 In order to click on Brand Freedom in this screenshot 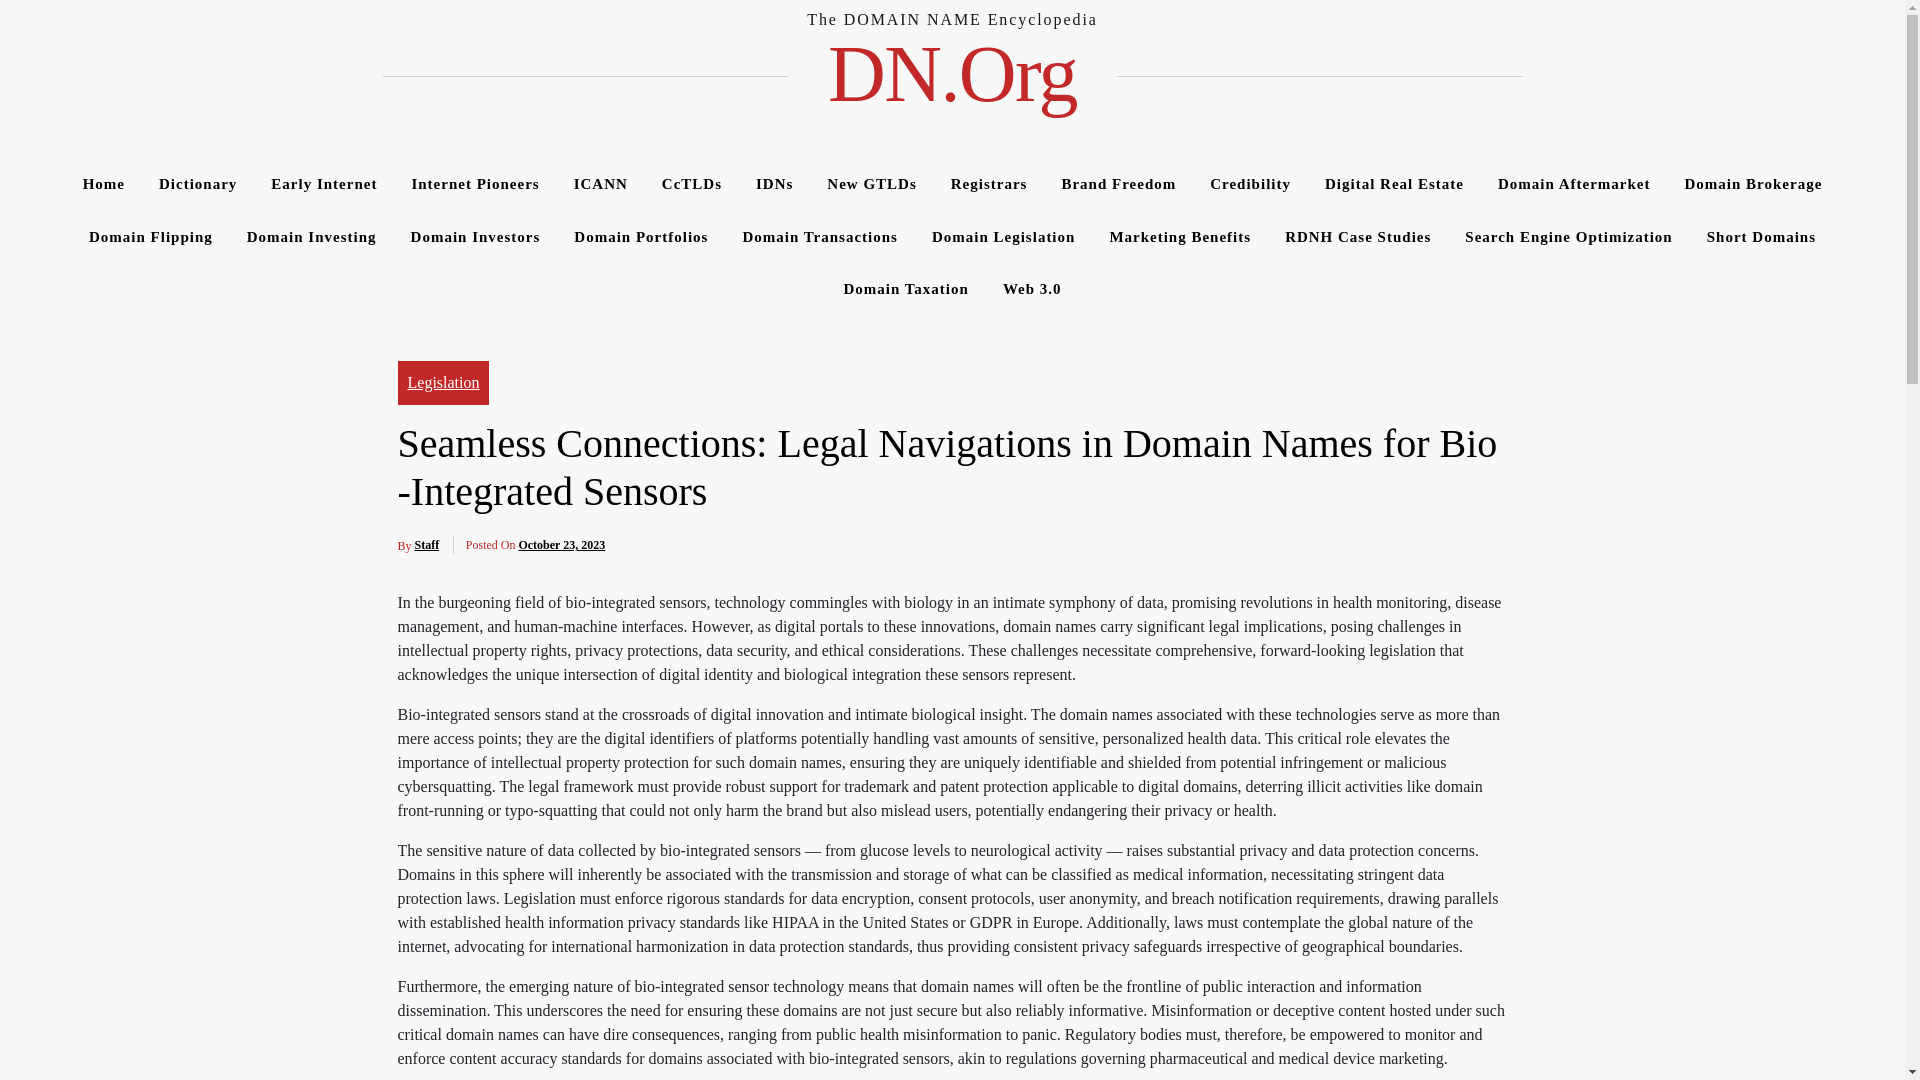, I will do `click(1118, 184)`.